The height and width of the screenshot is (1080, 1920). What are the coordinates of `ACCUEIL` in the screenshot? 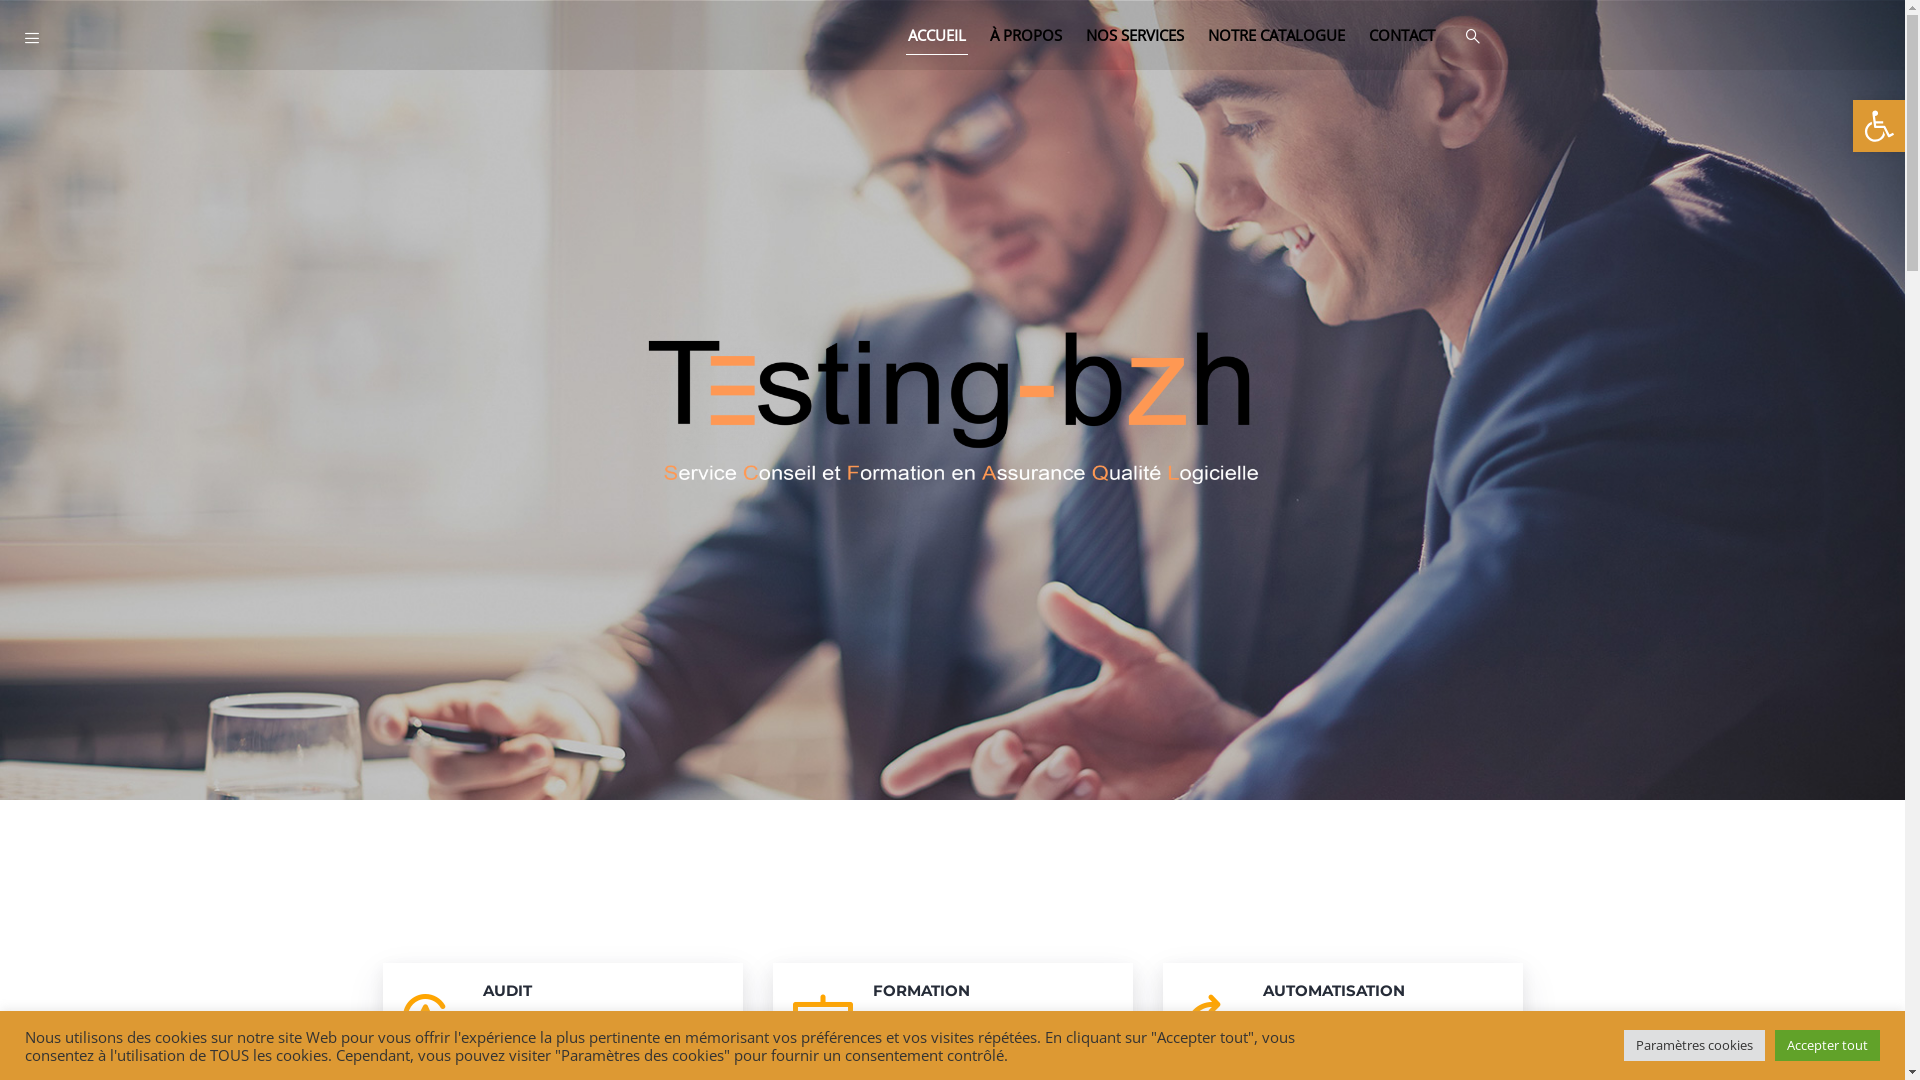 It's located at (937, 36).